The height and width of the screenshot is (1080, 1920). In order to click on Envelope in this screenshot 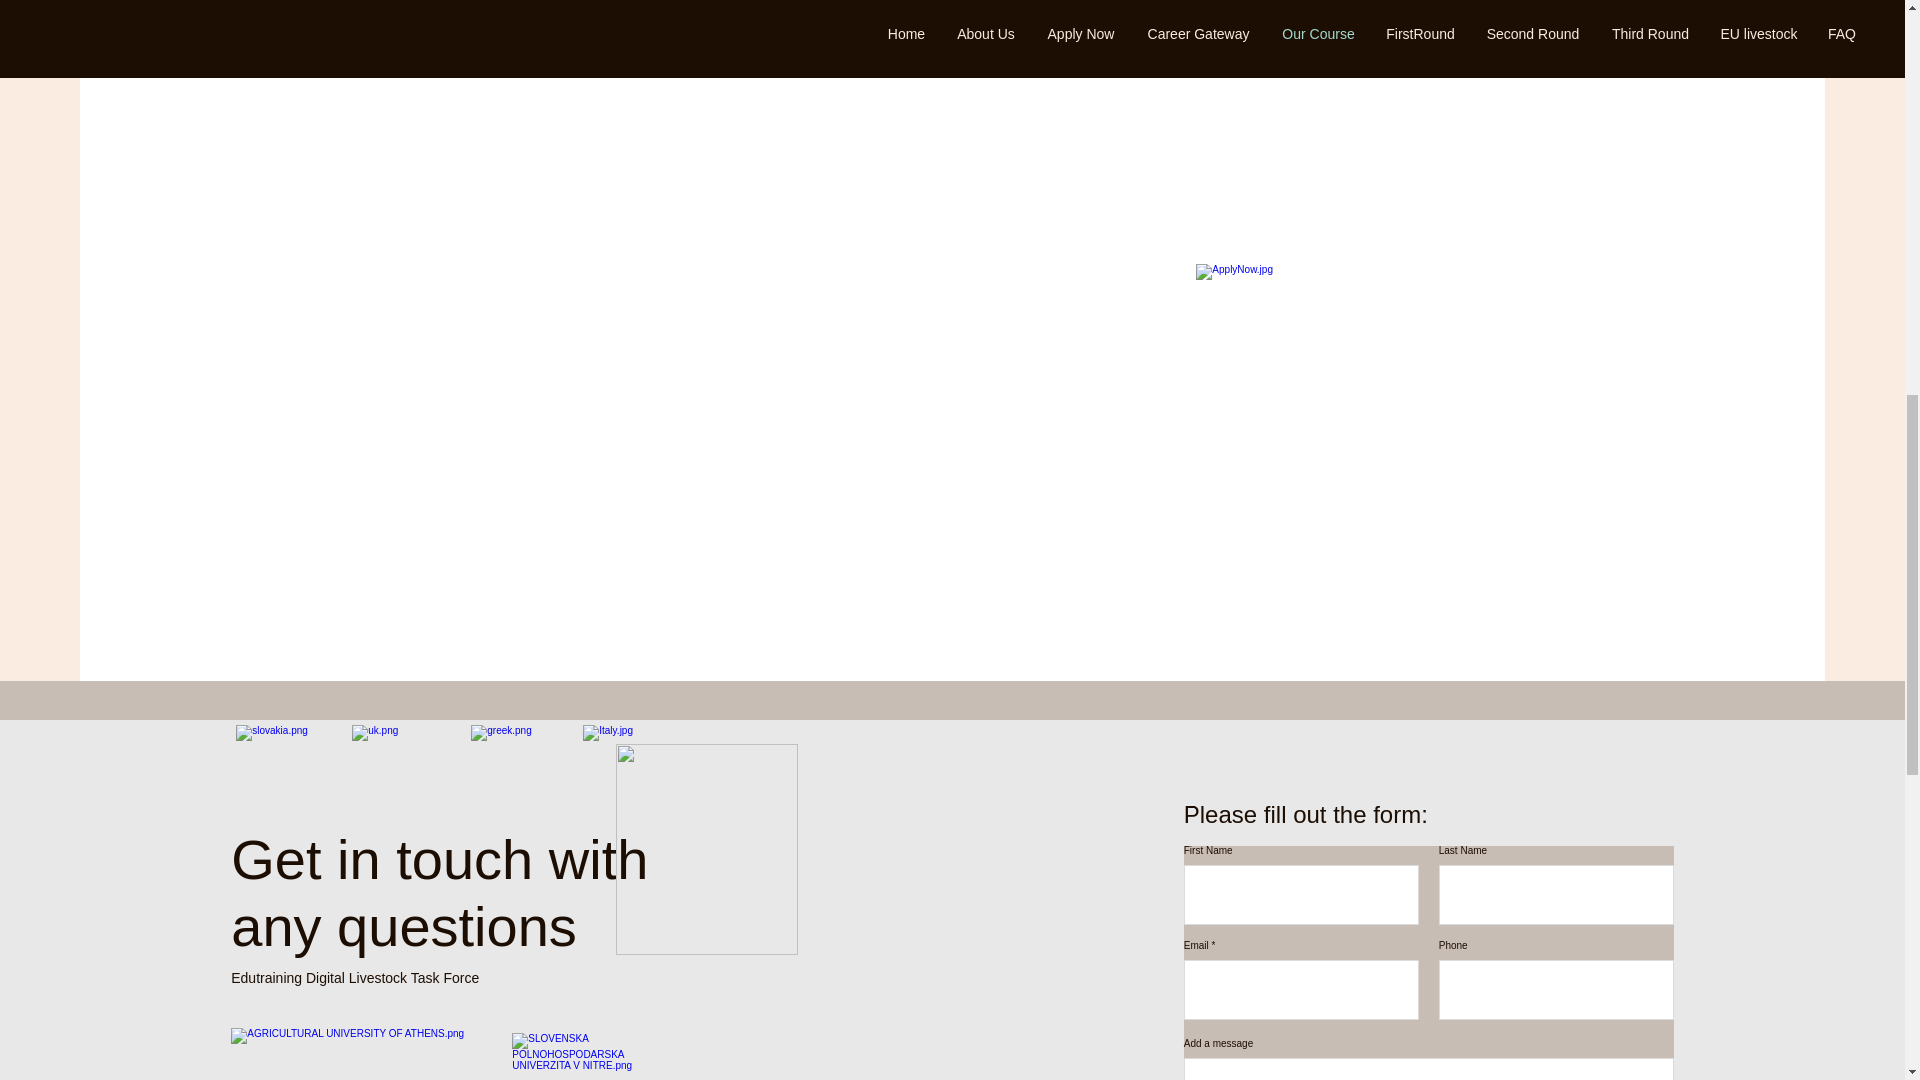, I will do `click(707, 849)`.